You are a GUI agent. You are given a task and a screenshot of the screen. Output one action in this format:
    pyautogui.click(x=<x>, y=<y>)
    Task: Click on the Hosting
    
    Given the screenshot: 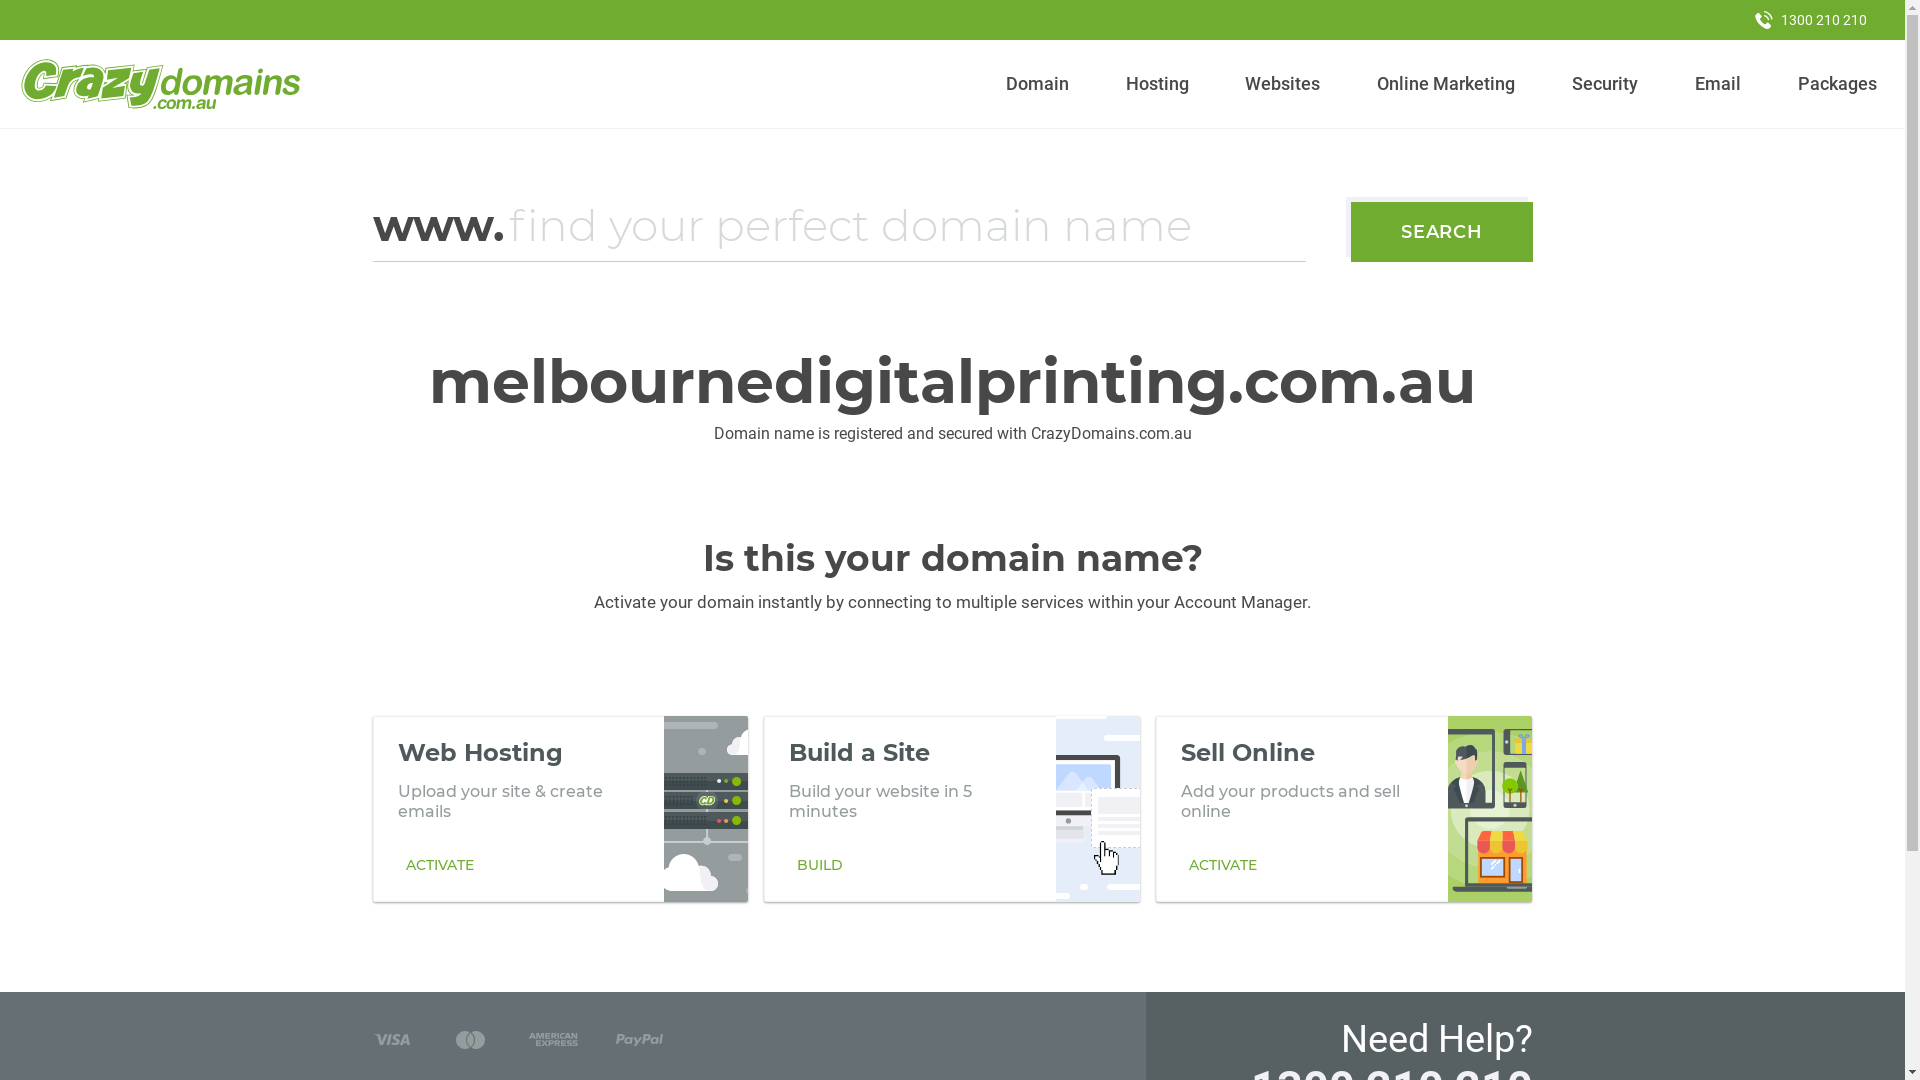 What is the action you would take?
    pyautogui.click(x=1157, y=84)
    